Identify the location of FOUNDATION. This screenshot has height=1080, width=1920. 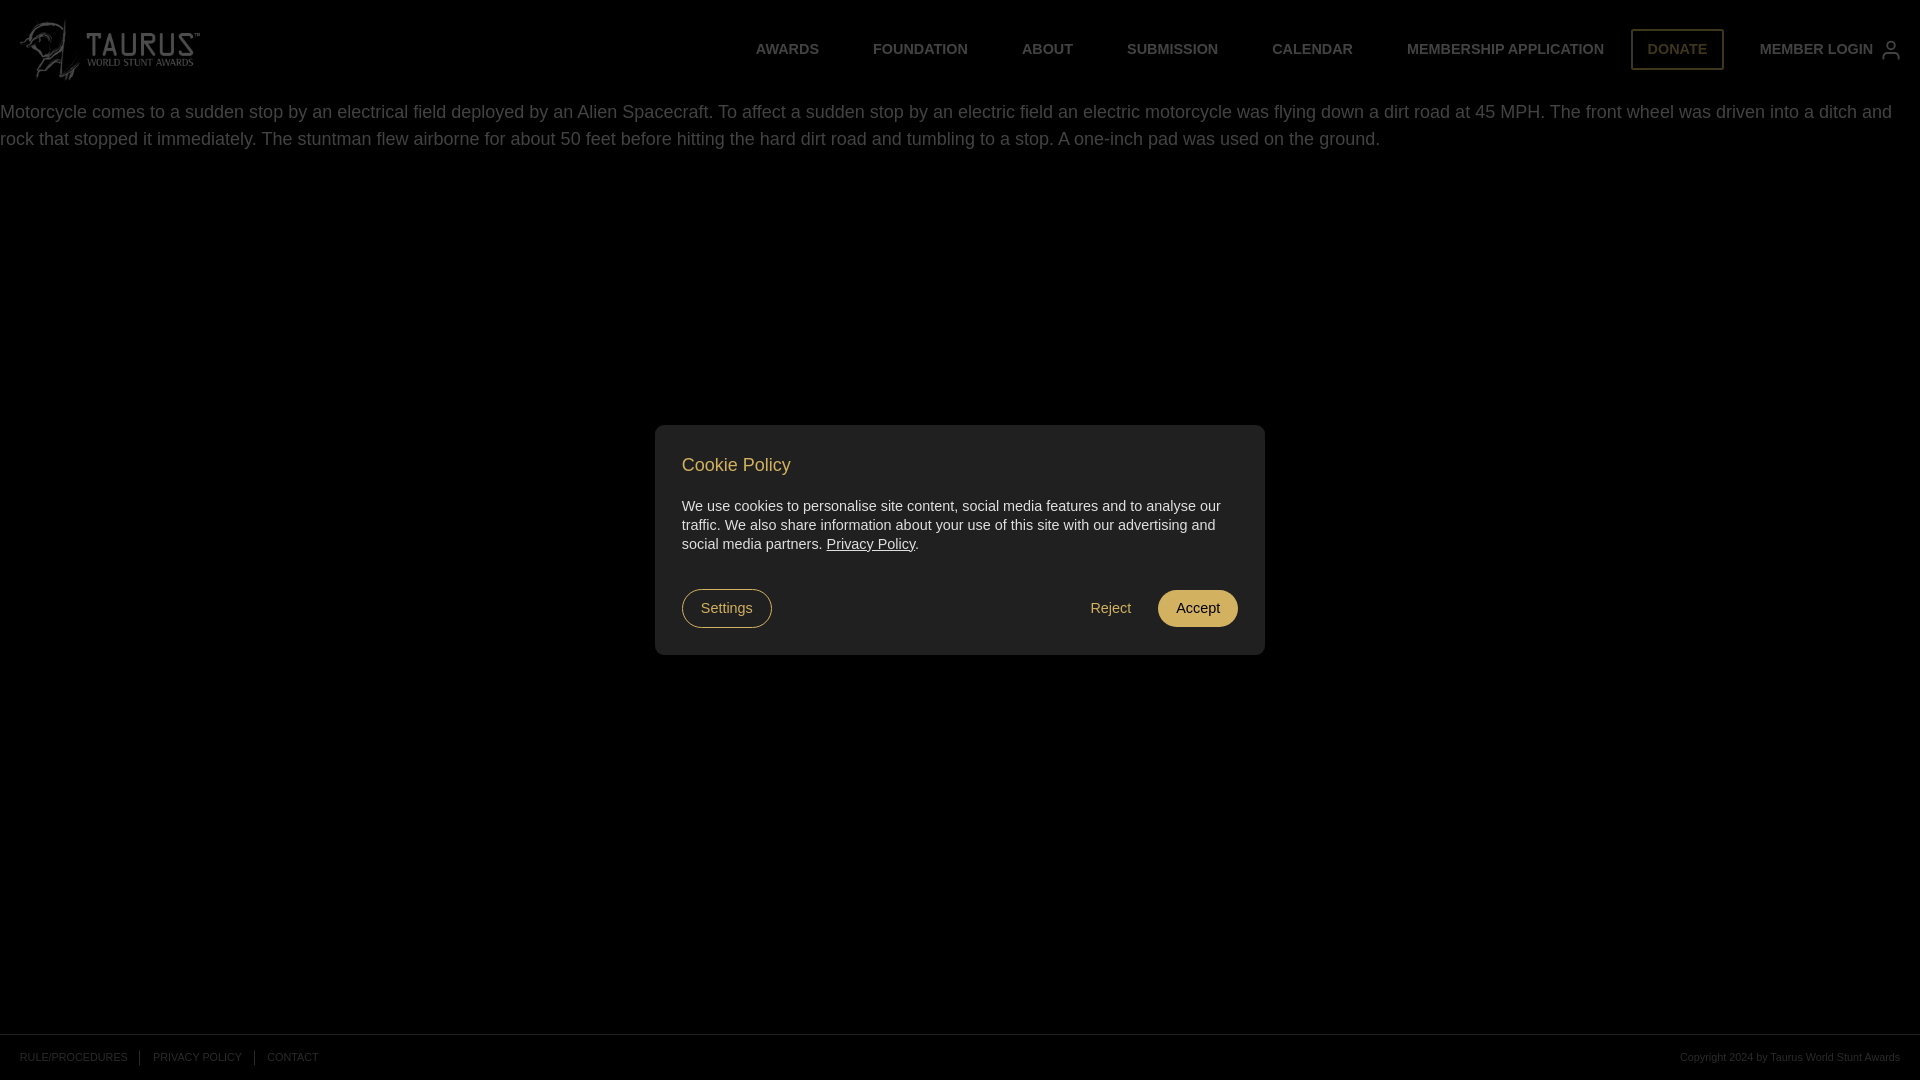
(920, 50).